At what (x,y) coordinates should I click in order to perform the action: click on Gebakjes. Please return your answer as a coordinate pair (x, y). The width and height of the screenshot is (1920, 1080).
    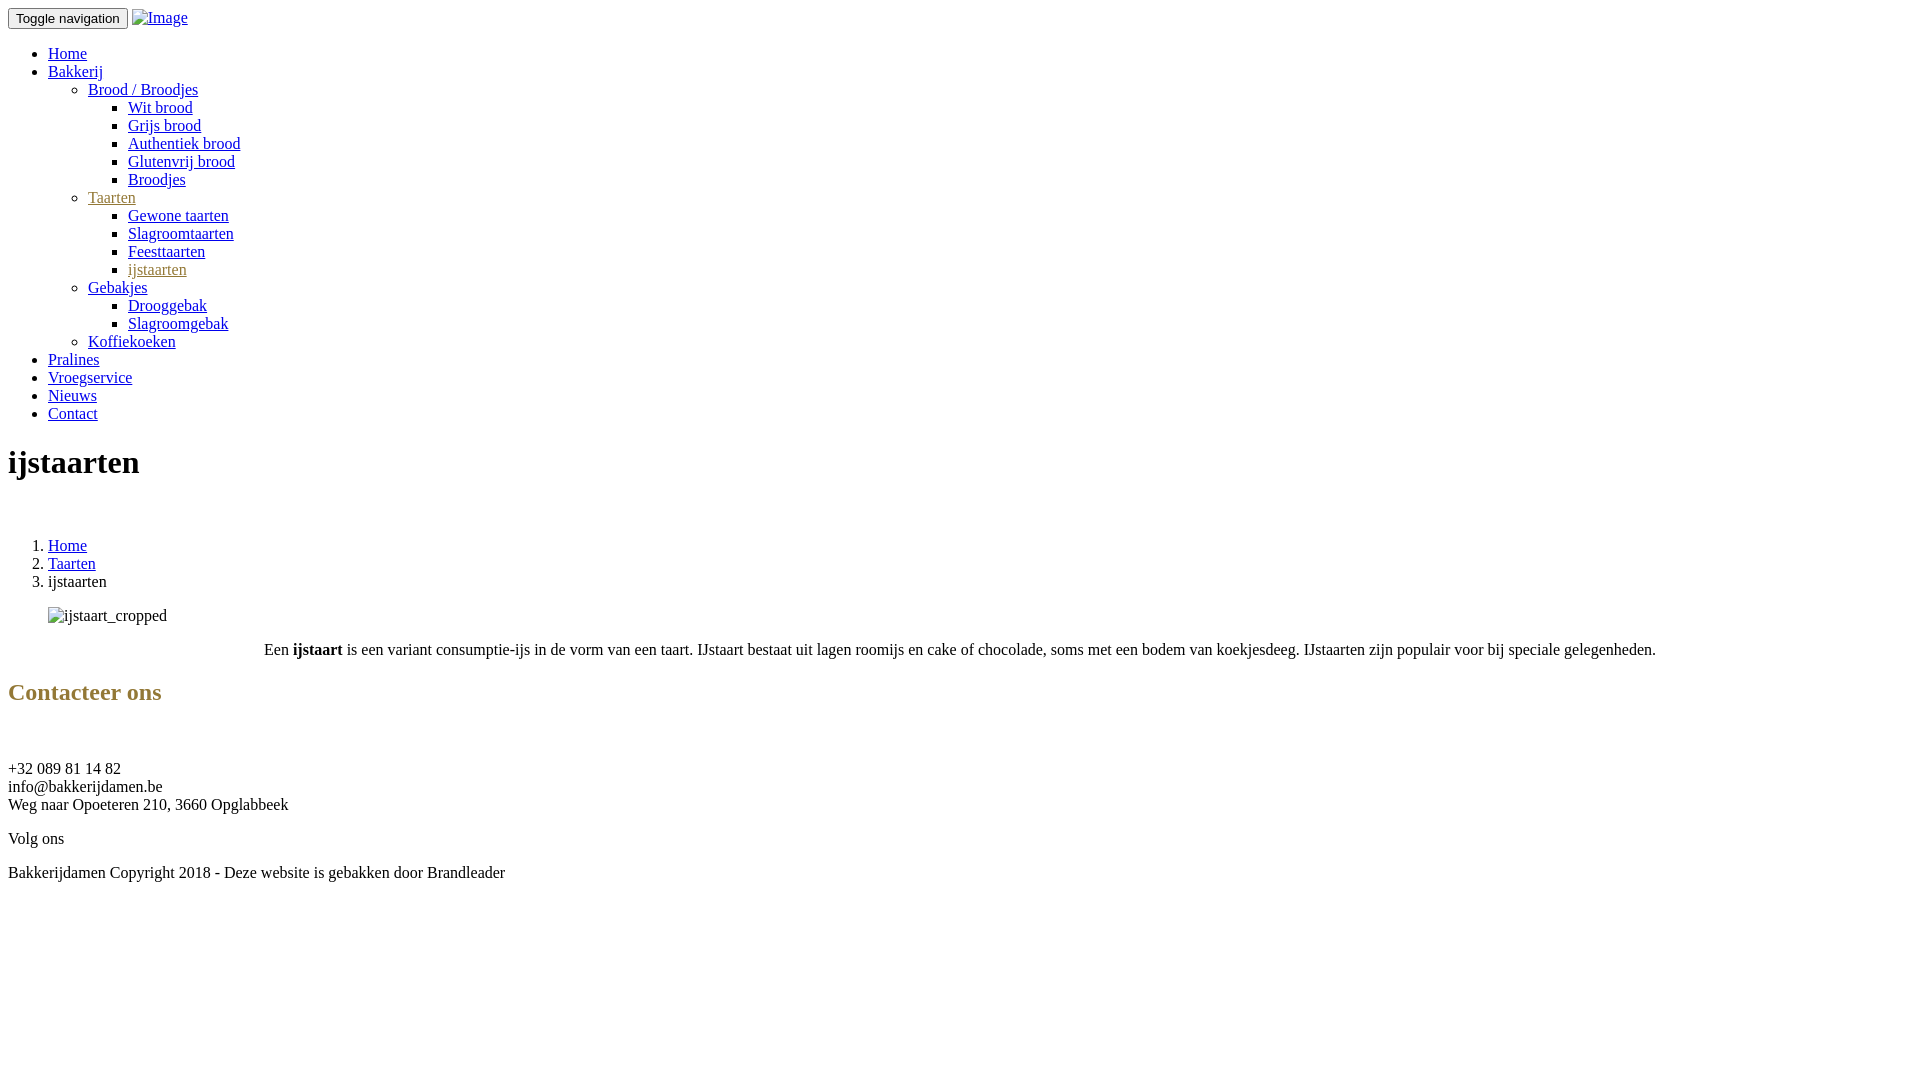
    Looking at the image, I should click on (118, 288).